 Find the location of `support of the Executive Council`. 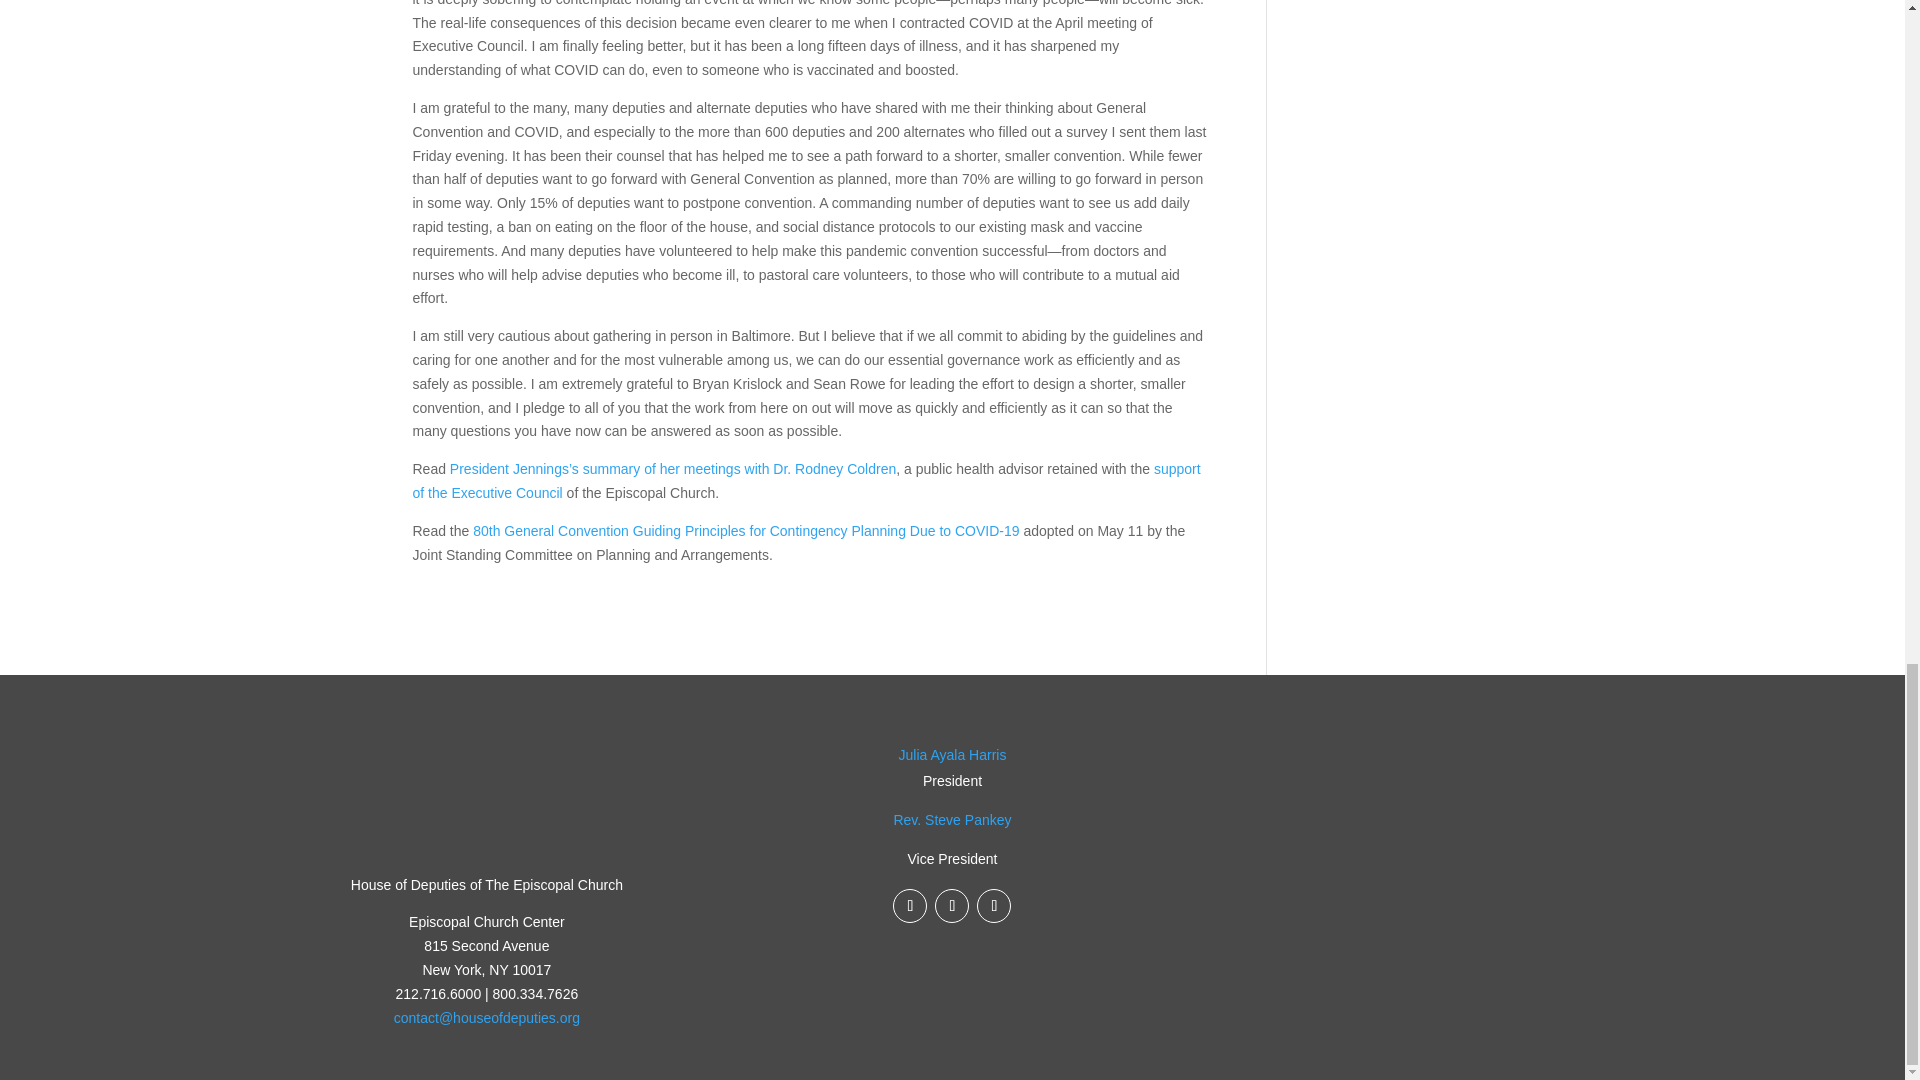

support of the Executive Council is located at coordinates (806, 481).